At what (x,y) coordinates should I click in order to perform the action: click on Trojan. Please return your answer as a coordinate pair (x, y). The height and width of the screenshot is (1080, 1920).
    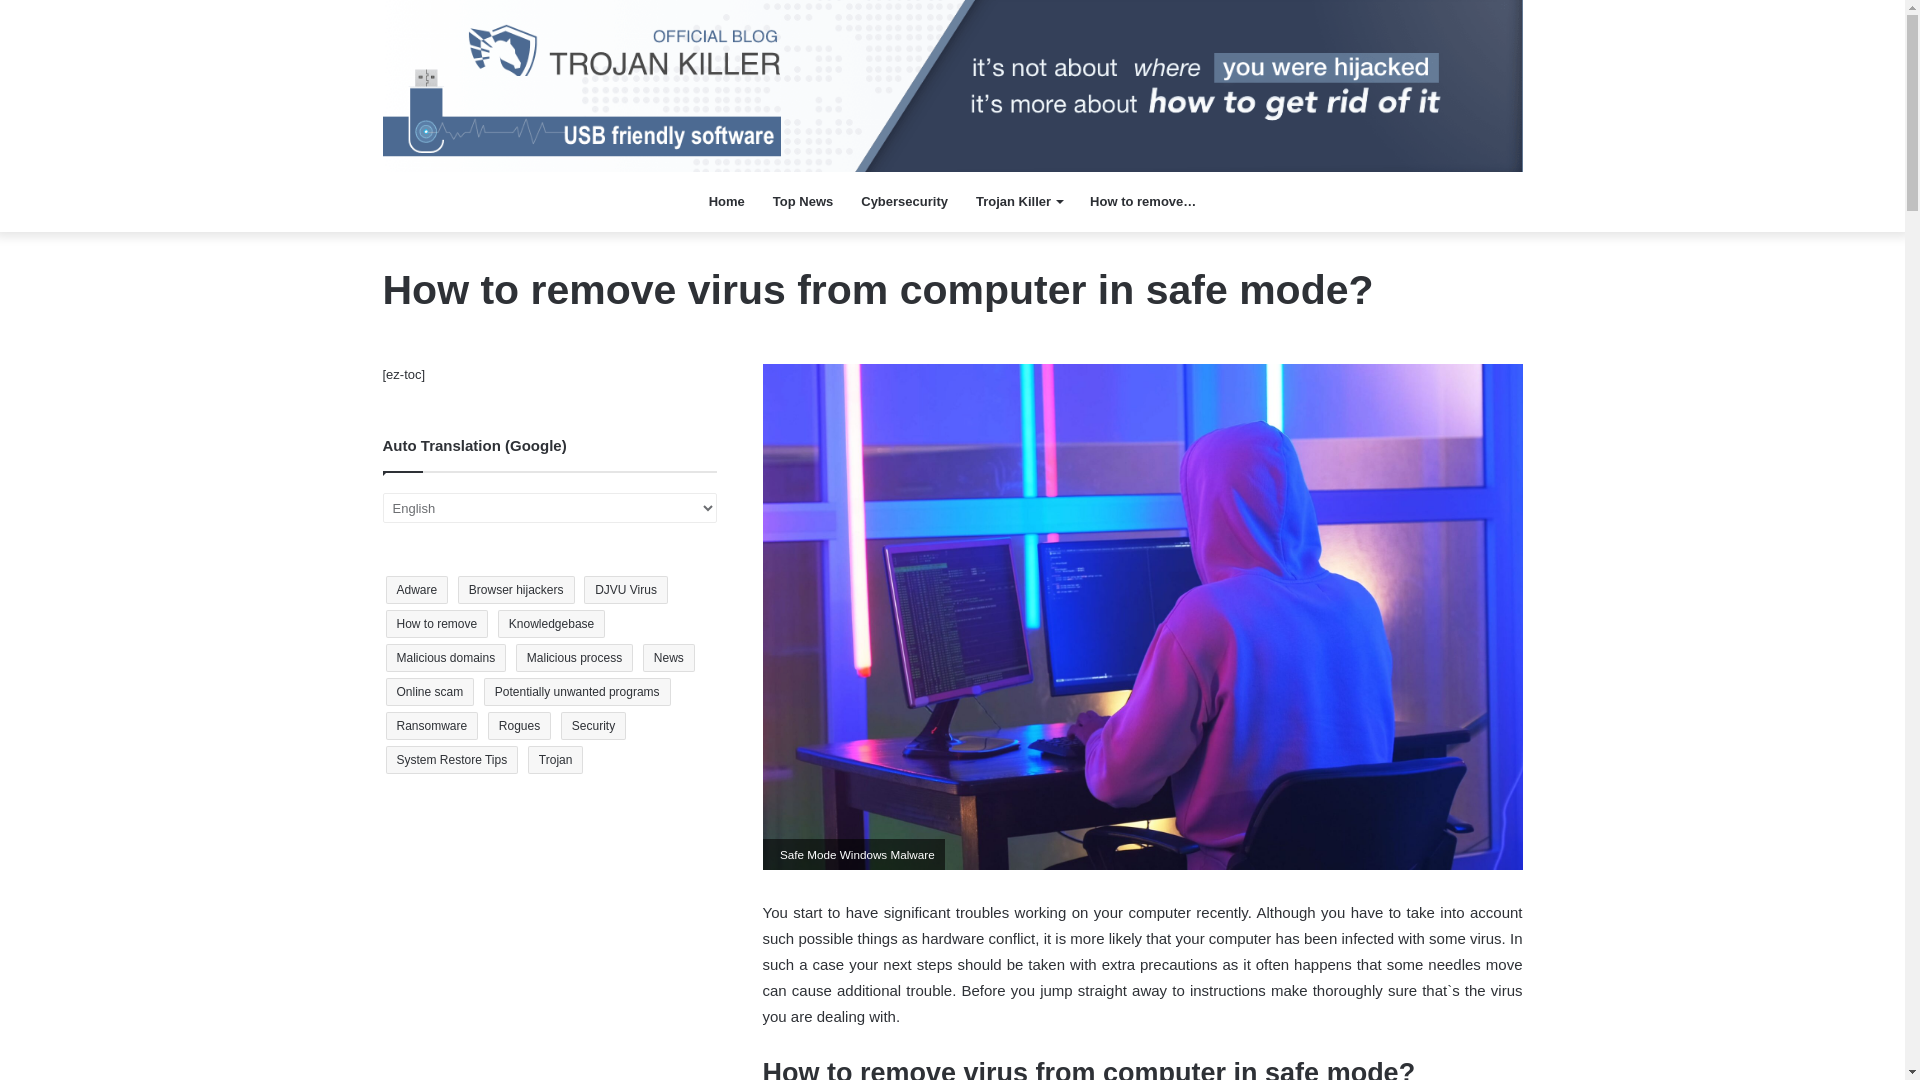
    Looking at the image, I should click on (556, 760).